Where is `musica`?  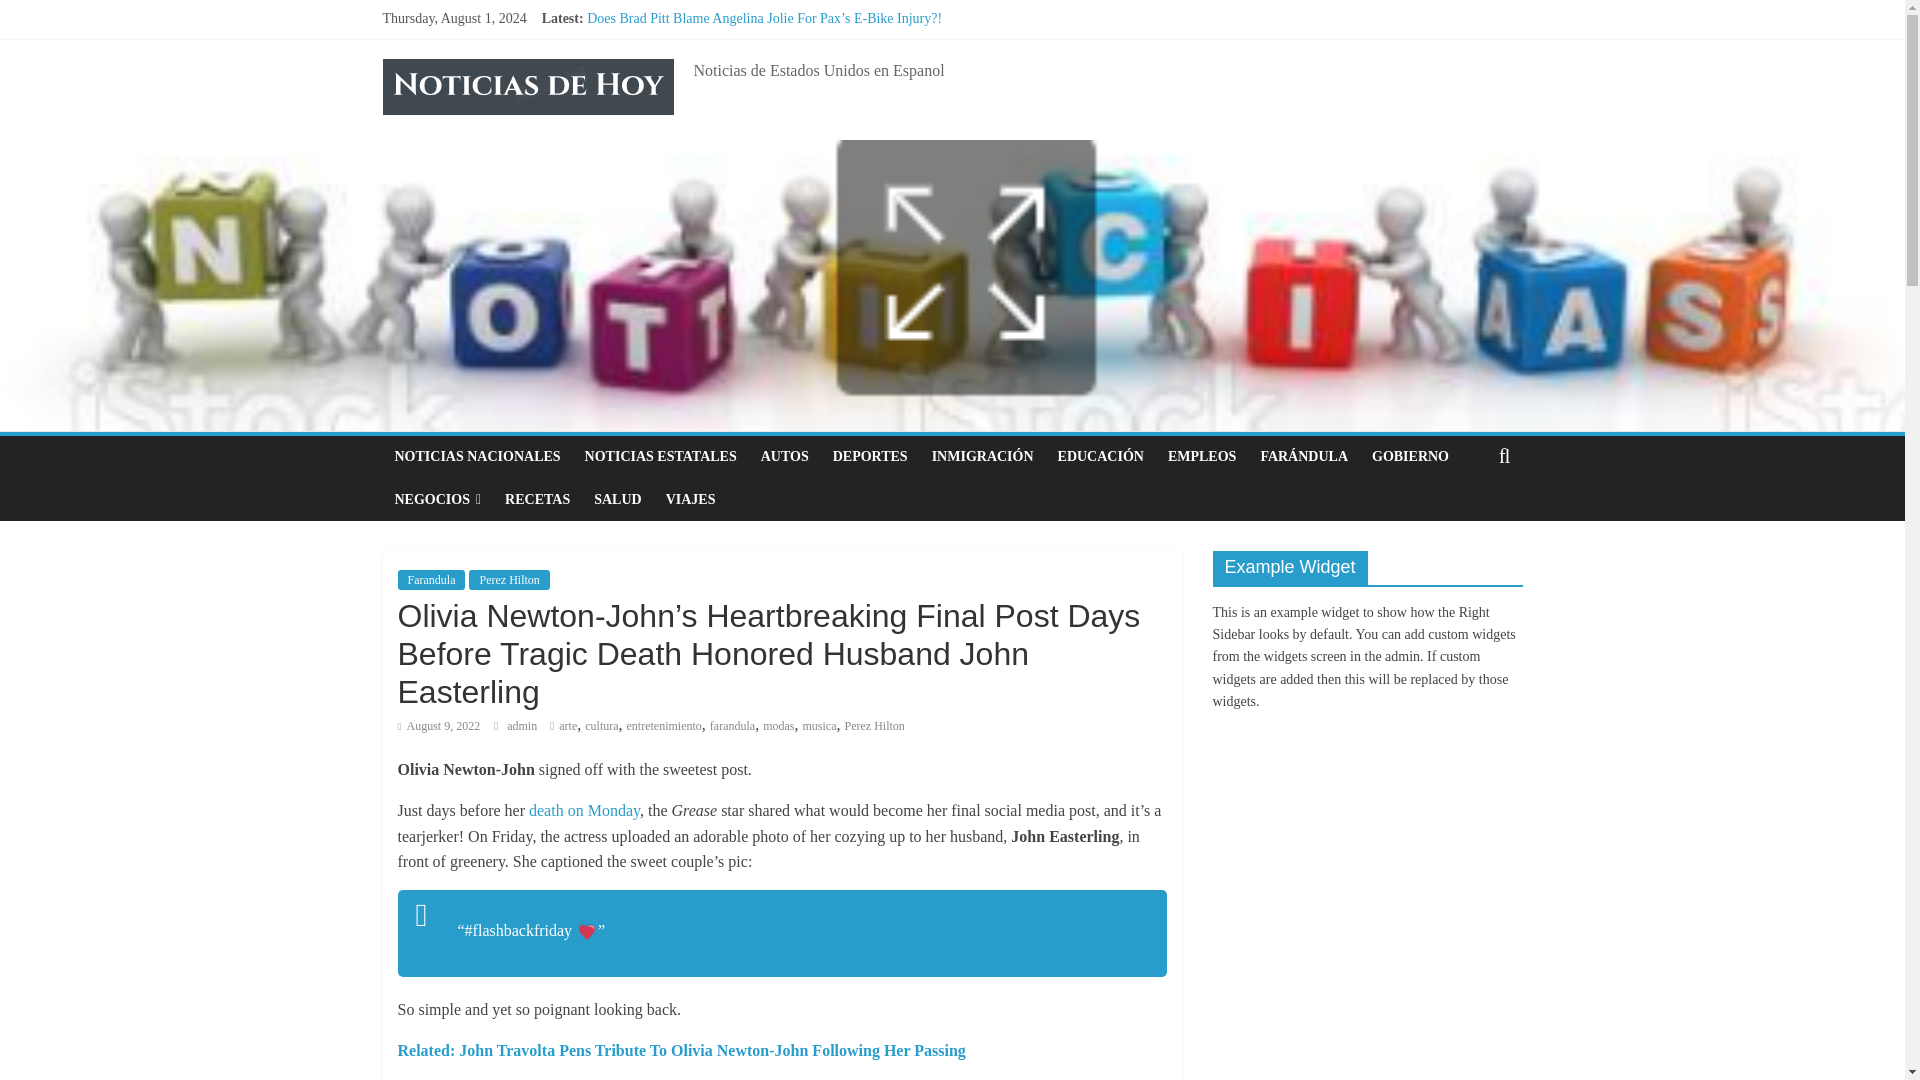 musica is located at coordinates (820, 726).